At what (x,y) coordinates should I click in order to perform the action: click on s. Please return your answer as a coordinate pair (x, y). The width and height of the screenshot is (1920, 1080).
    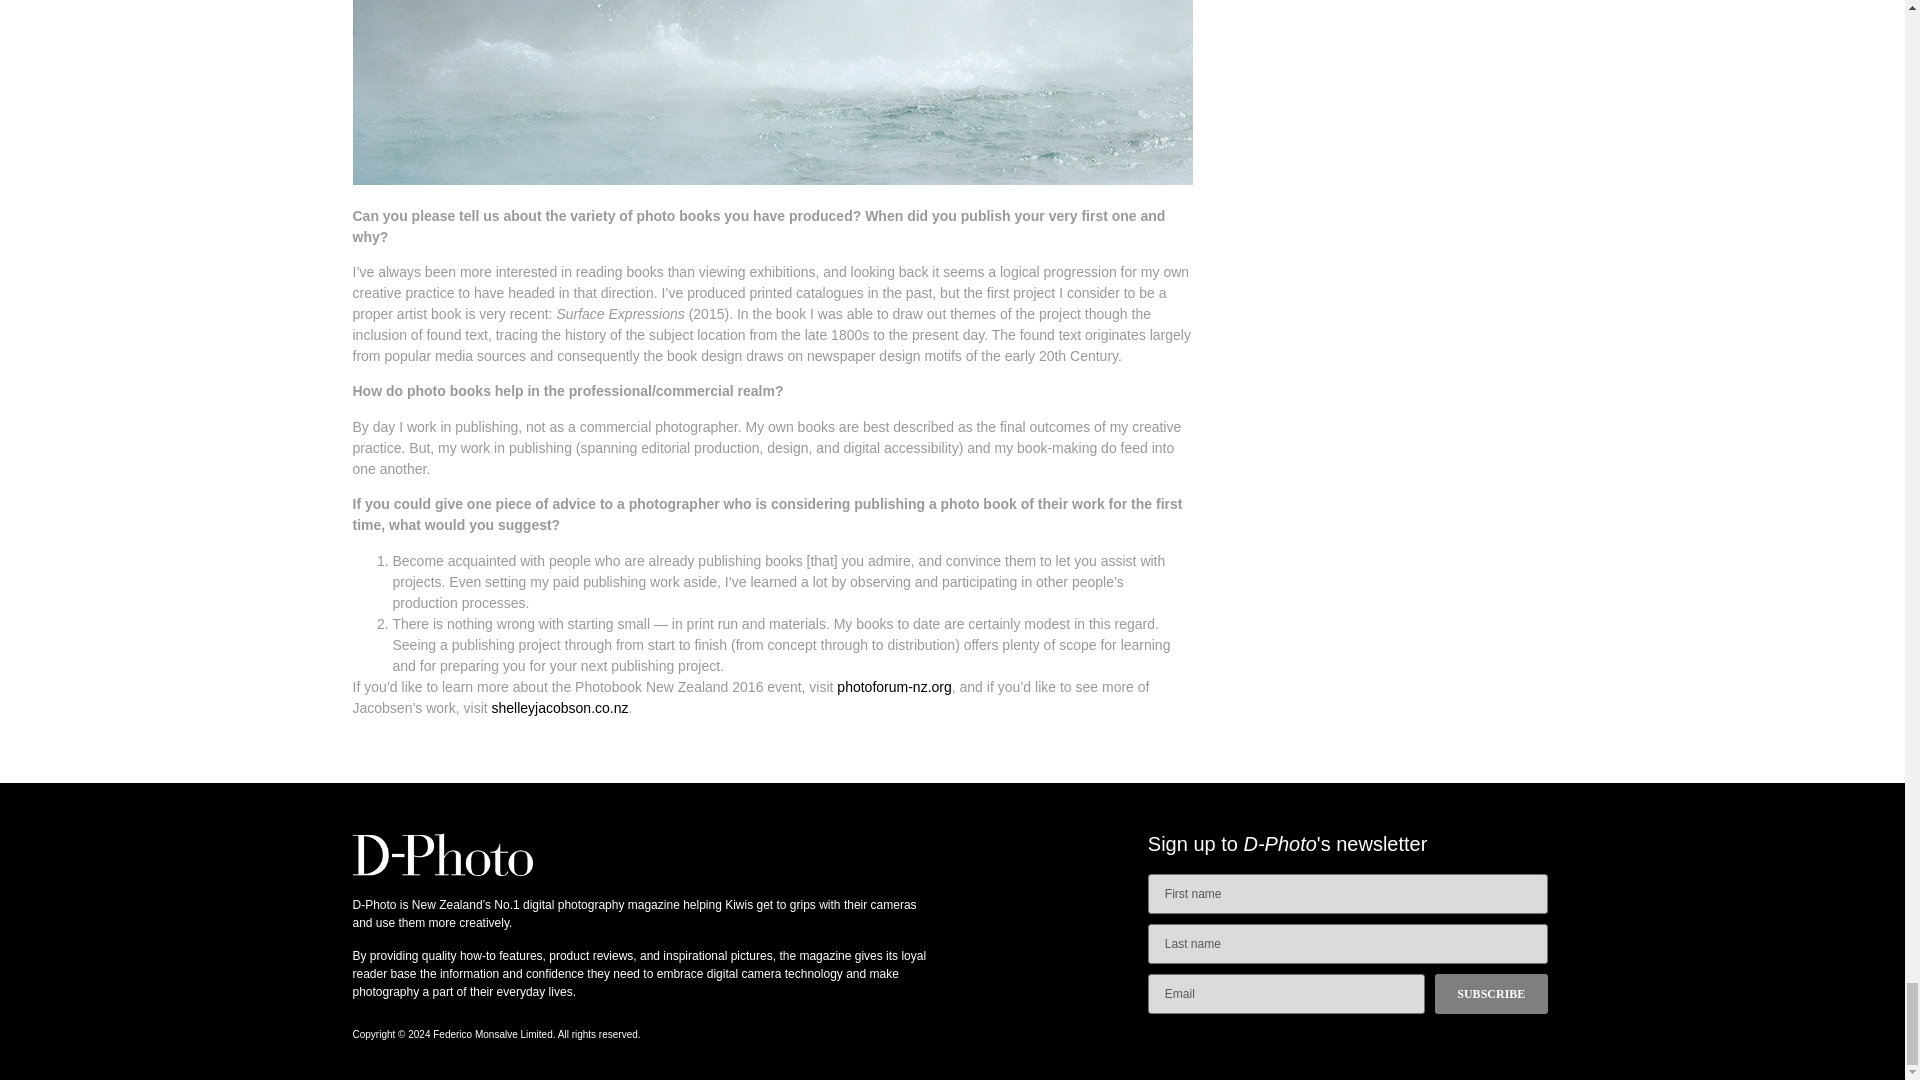
    Looking at the image, I should click on (495, 708).